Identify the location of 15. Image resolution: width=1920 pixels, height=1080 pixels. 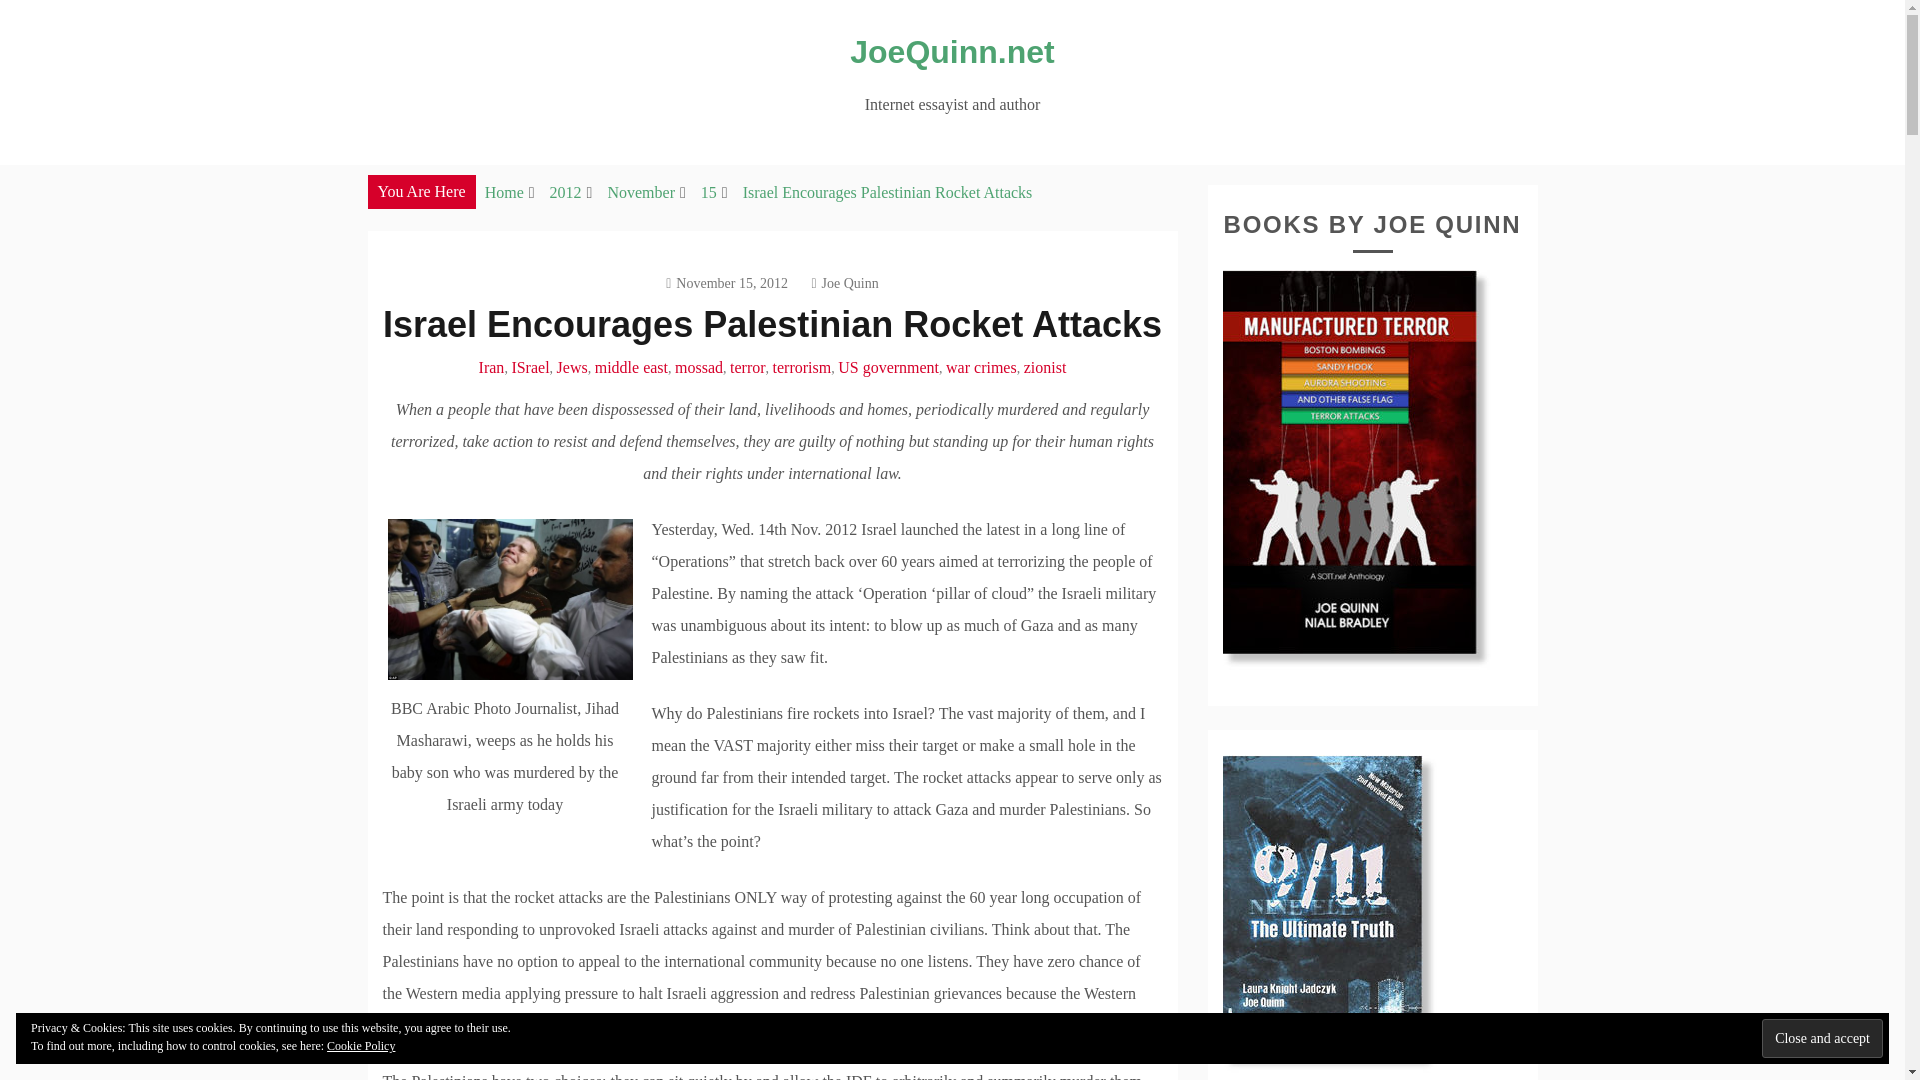
(708, 192).